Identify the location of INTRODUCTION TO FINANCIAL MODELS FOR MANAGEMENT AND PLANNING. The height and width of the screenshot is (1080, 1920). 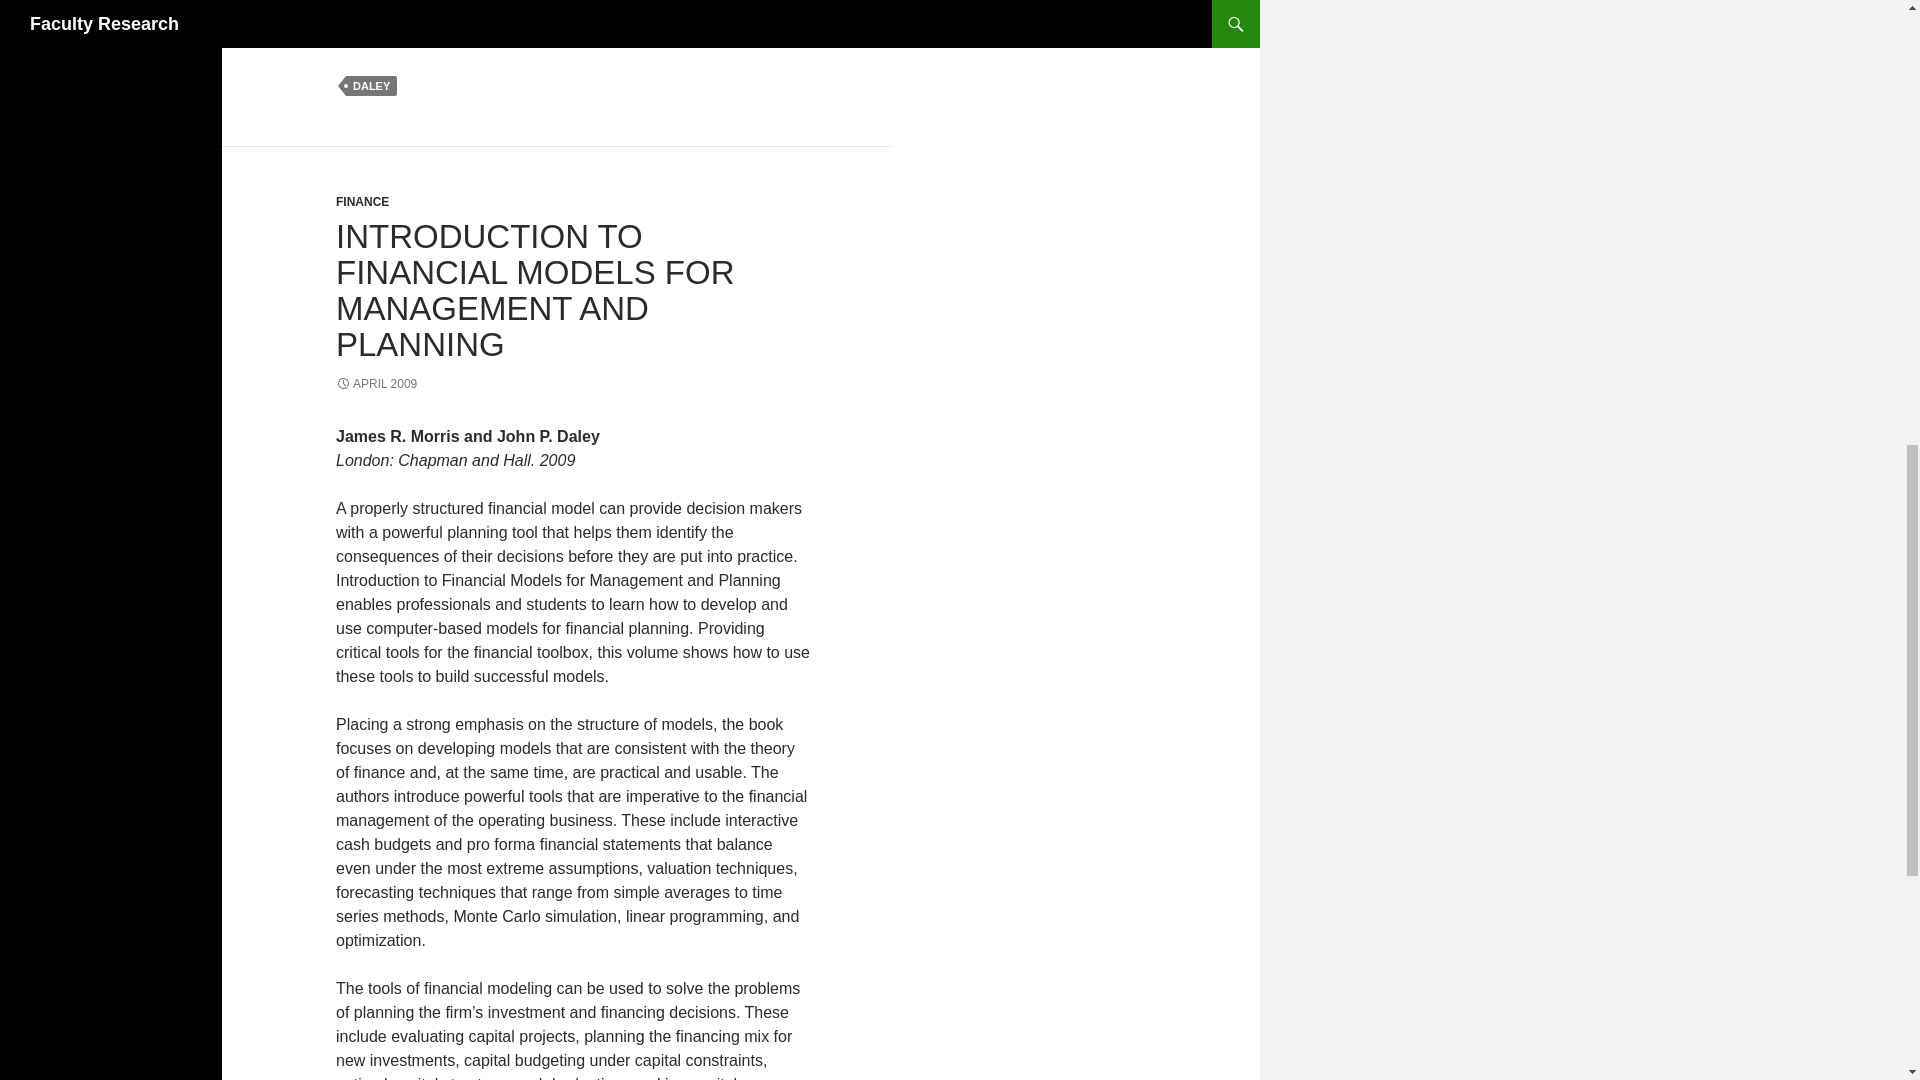
(536, 290).